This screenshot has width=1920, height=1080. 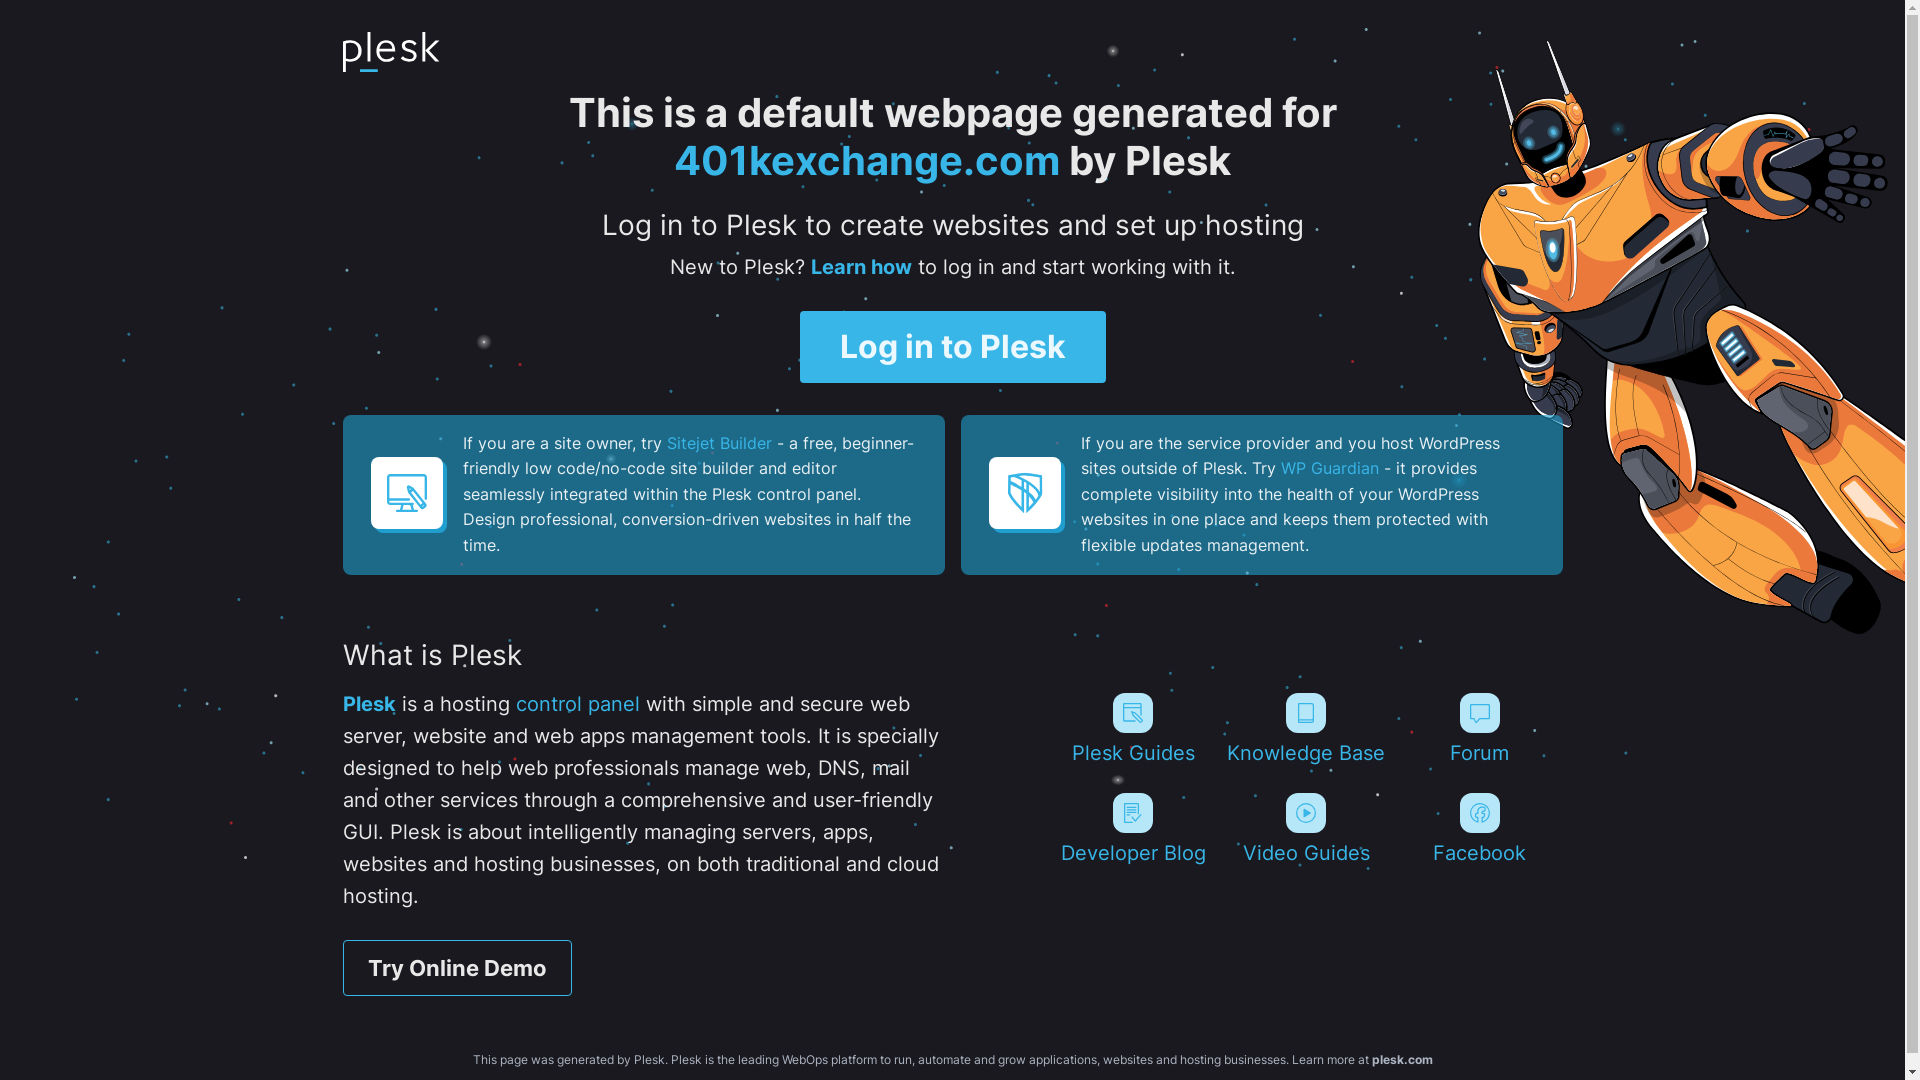 What do you see at coordinates (456, 968) in the screenshot?
I see `Try Online Demo` at bounding box center [456, 968].